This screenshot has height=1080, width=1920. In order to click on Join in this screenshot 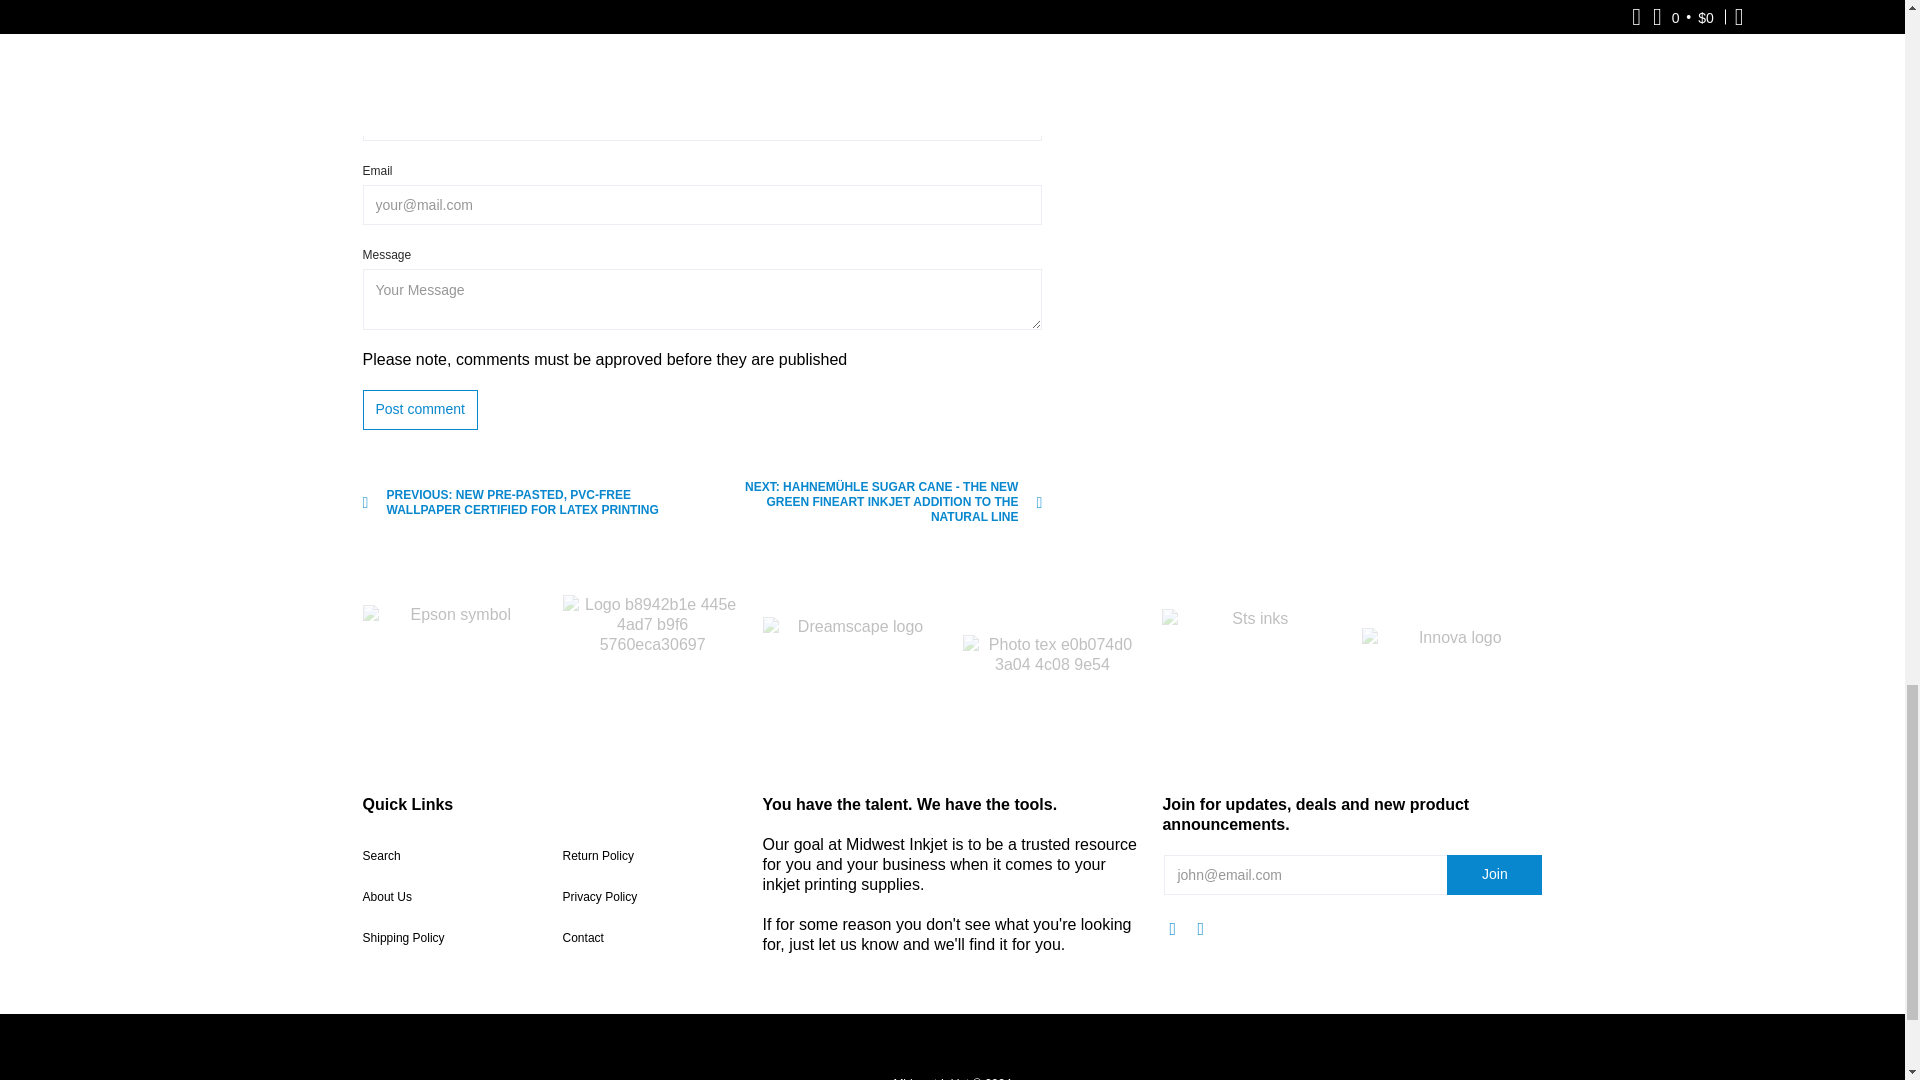, I will do `click(1494, 875)`.